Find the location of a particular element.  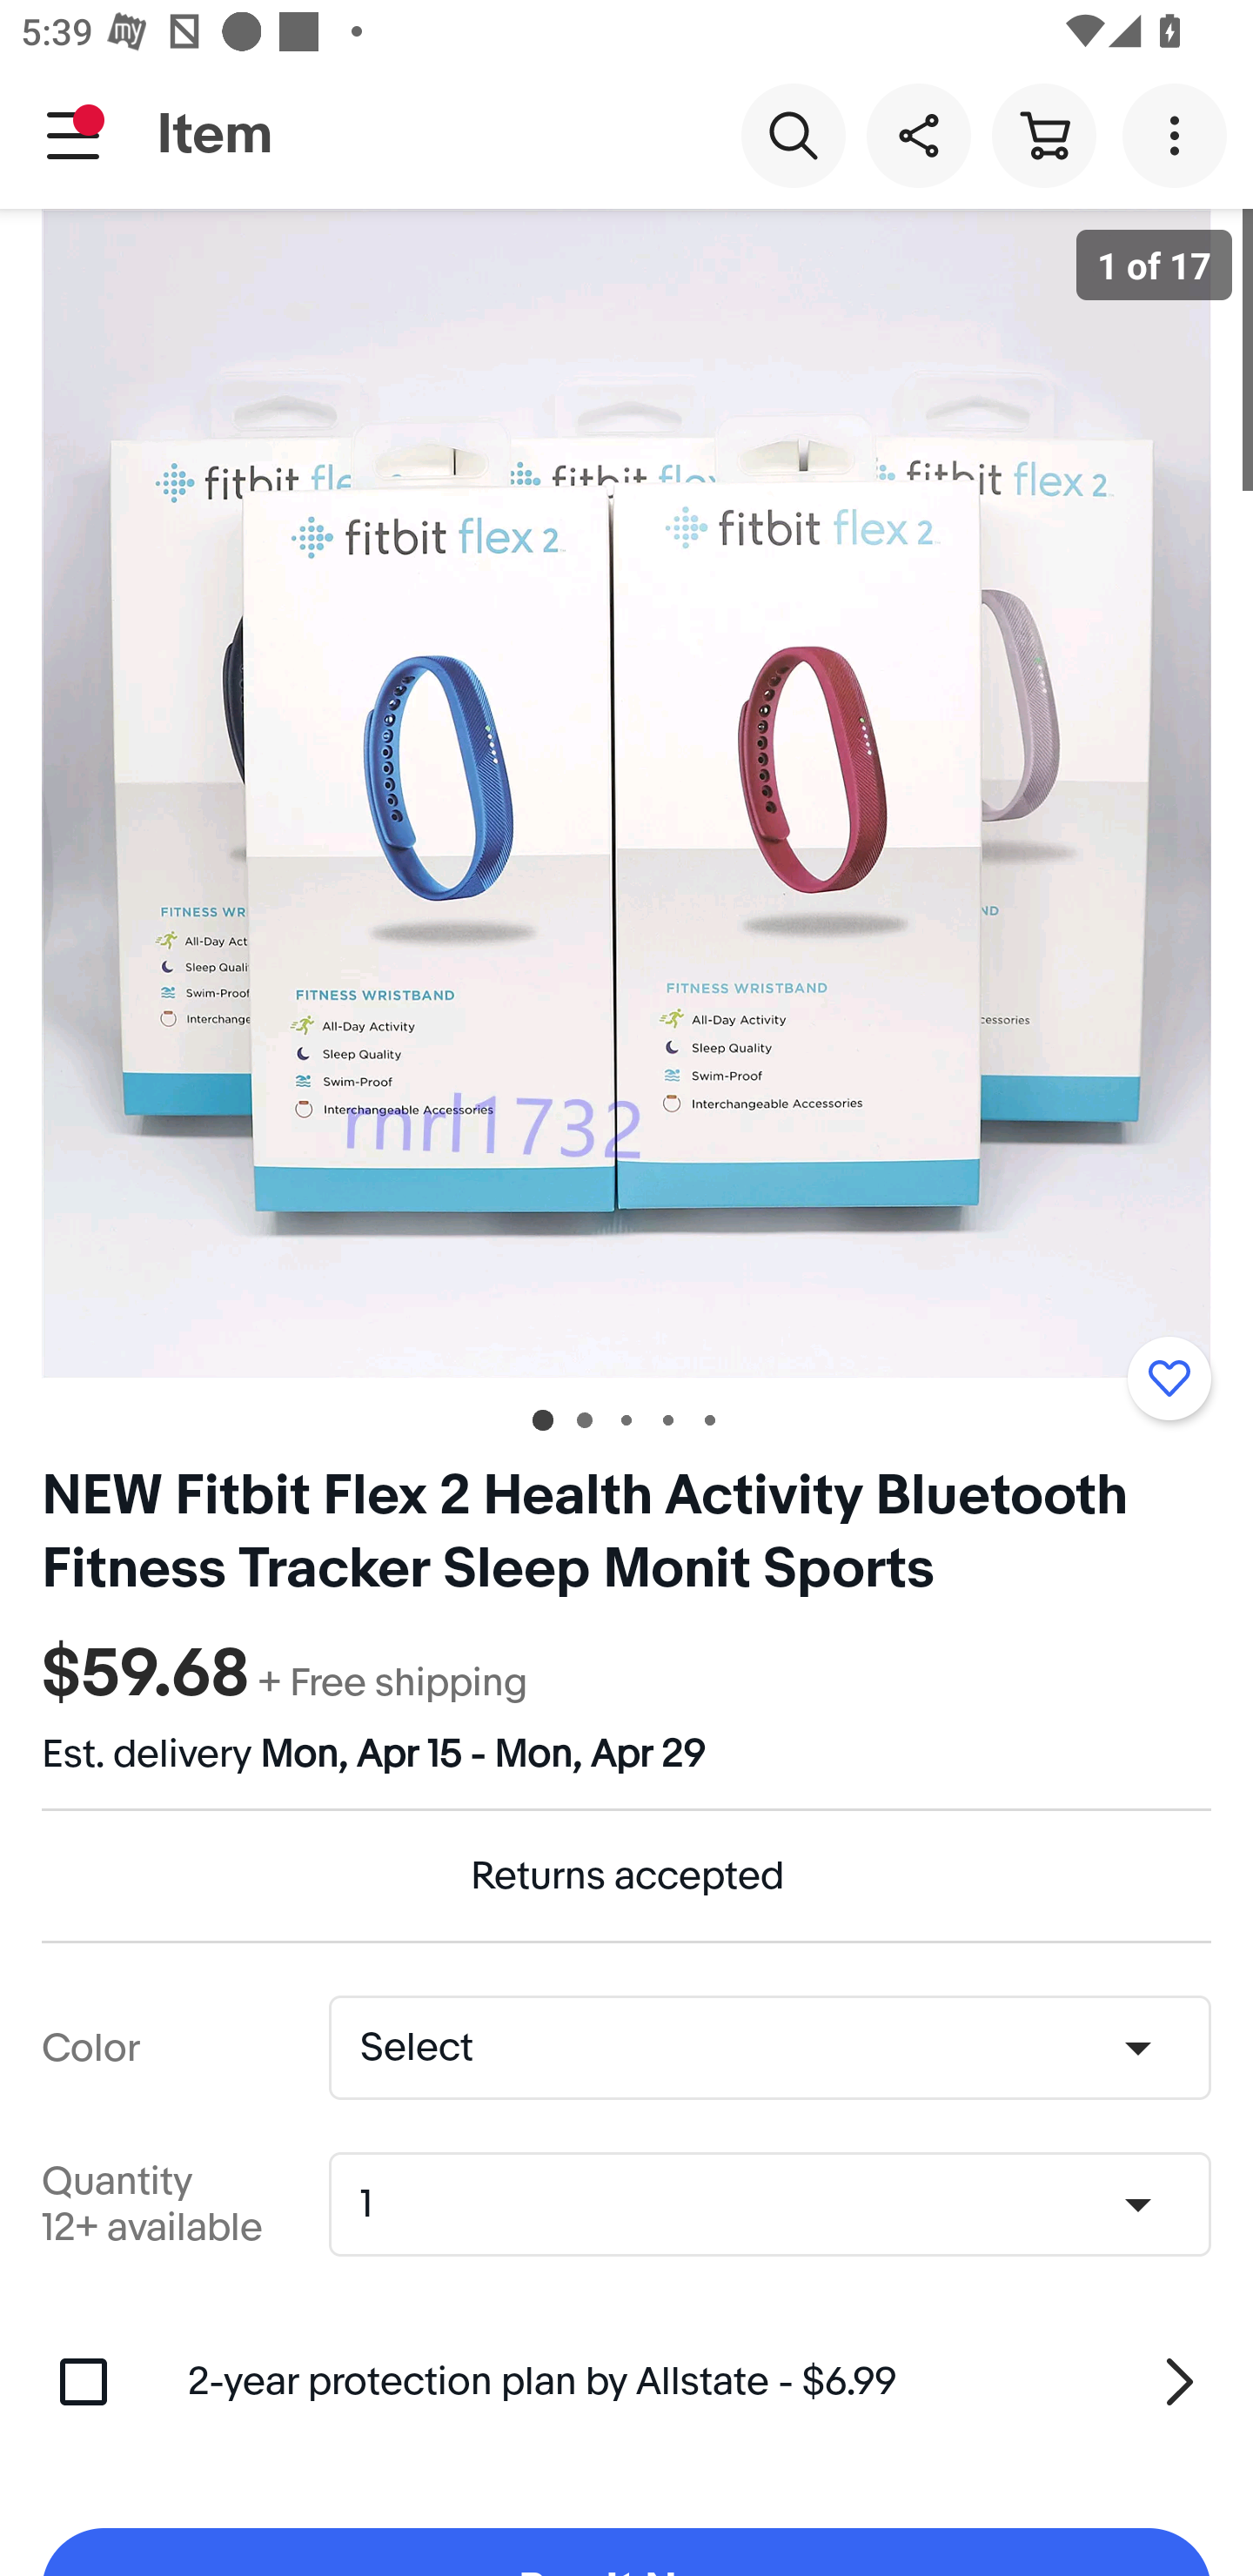

Color,No selection Select is located at coordinates (769, 2047).